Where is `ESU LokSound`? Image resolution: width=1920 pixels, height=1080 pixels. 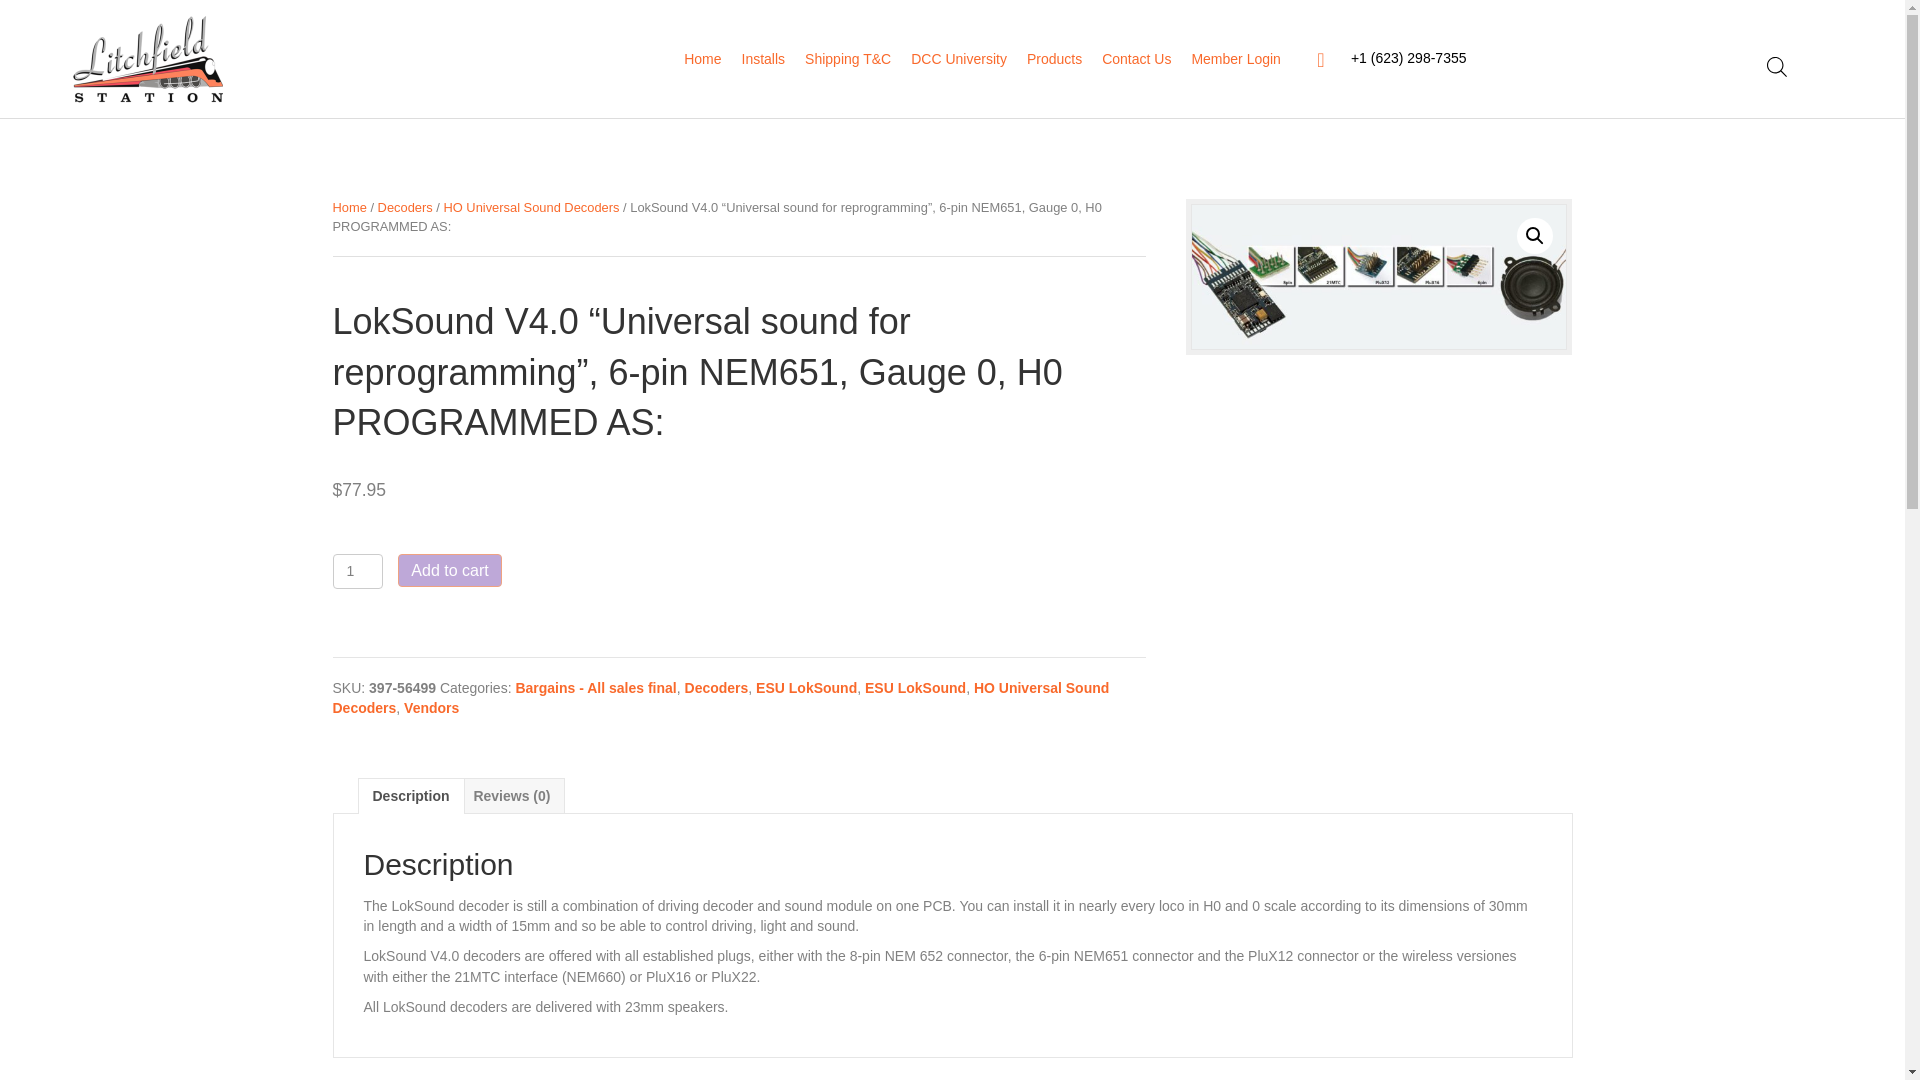
ESU LokSound is located at coordinates (806, 688).